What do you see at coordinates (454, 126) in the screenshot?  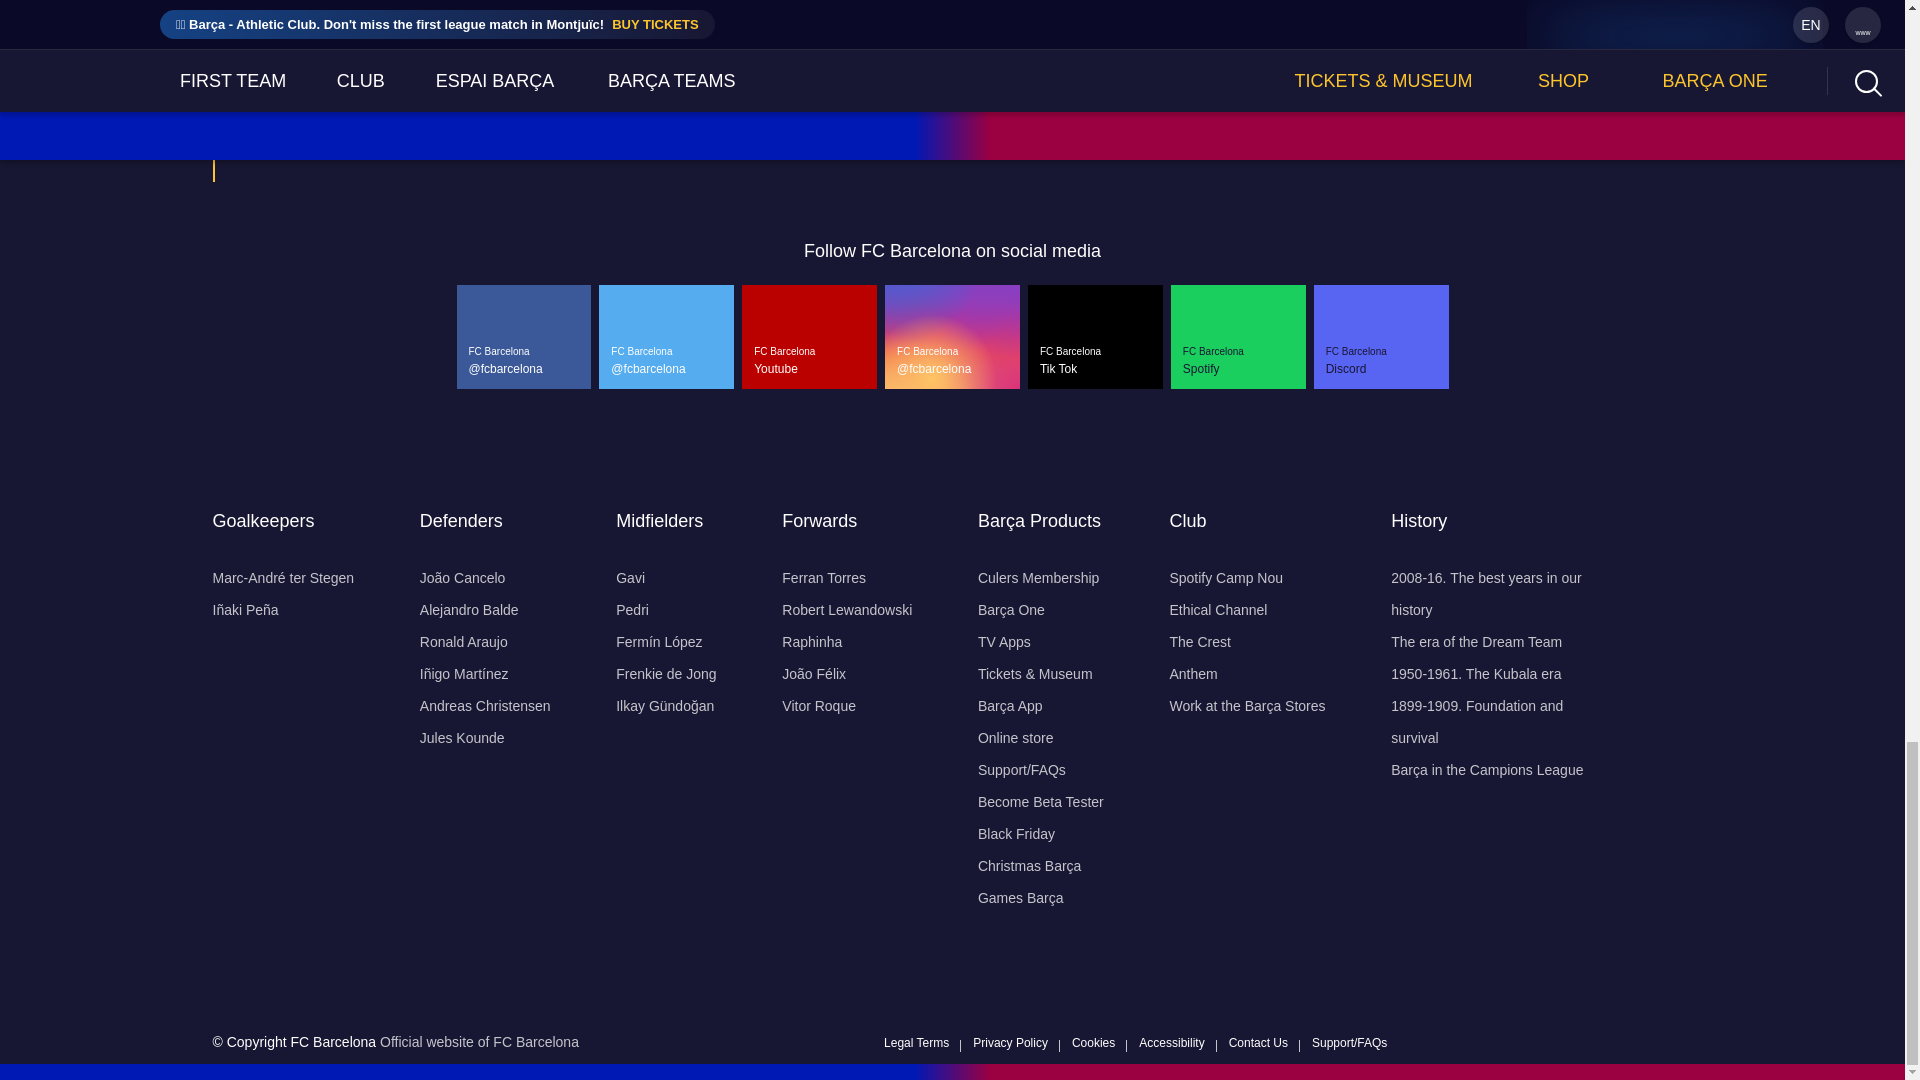 I see `Go visit Nike` at bounding box center [454, 126].